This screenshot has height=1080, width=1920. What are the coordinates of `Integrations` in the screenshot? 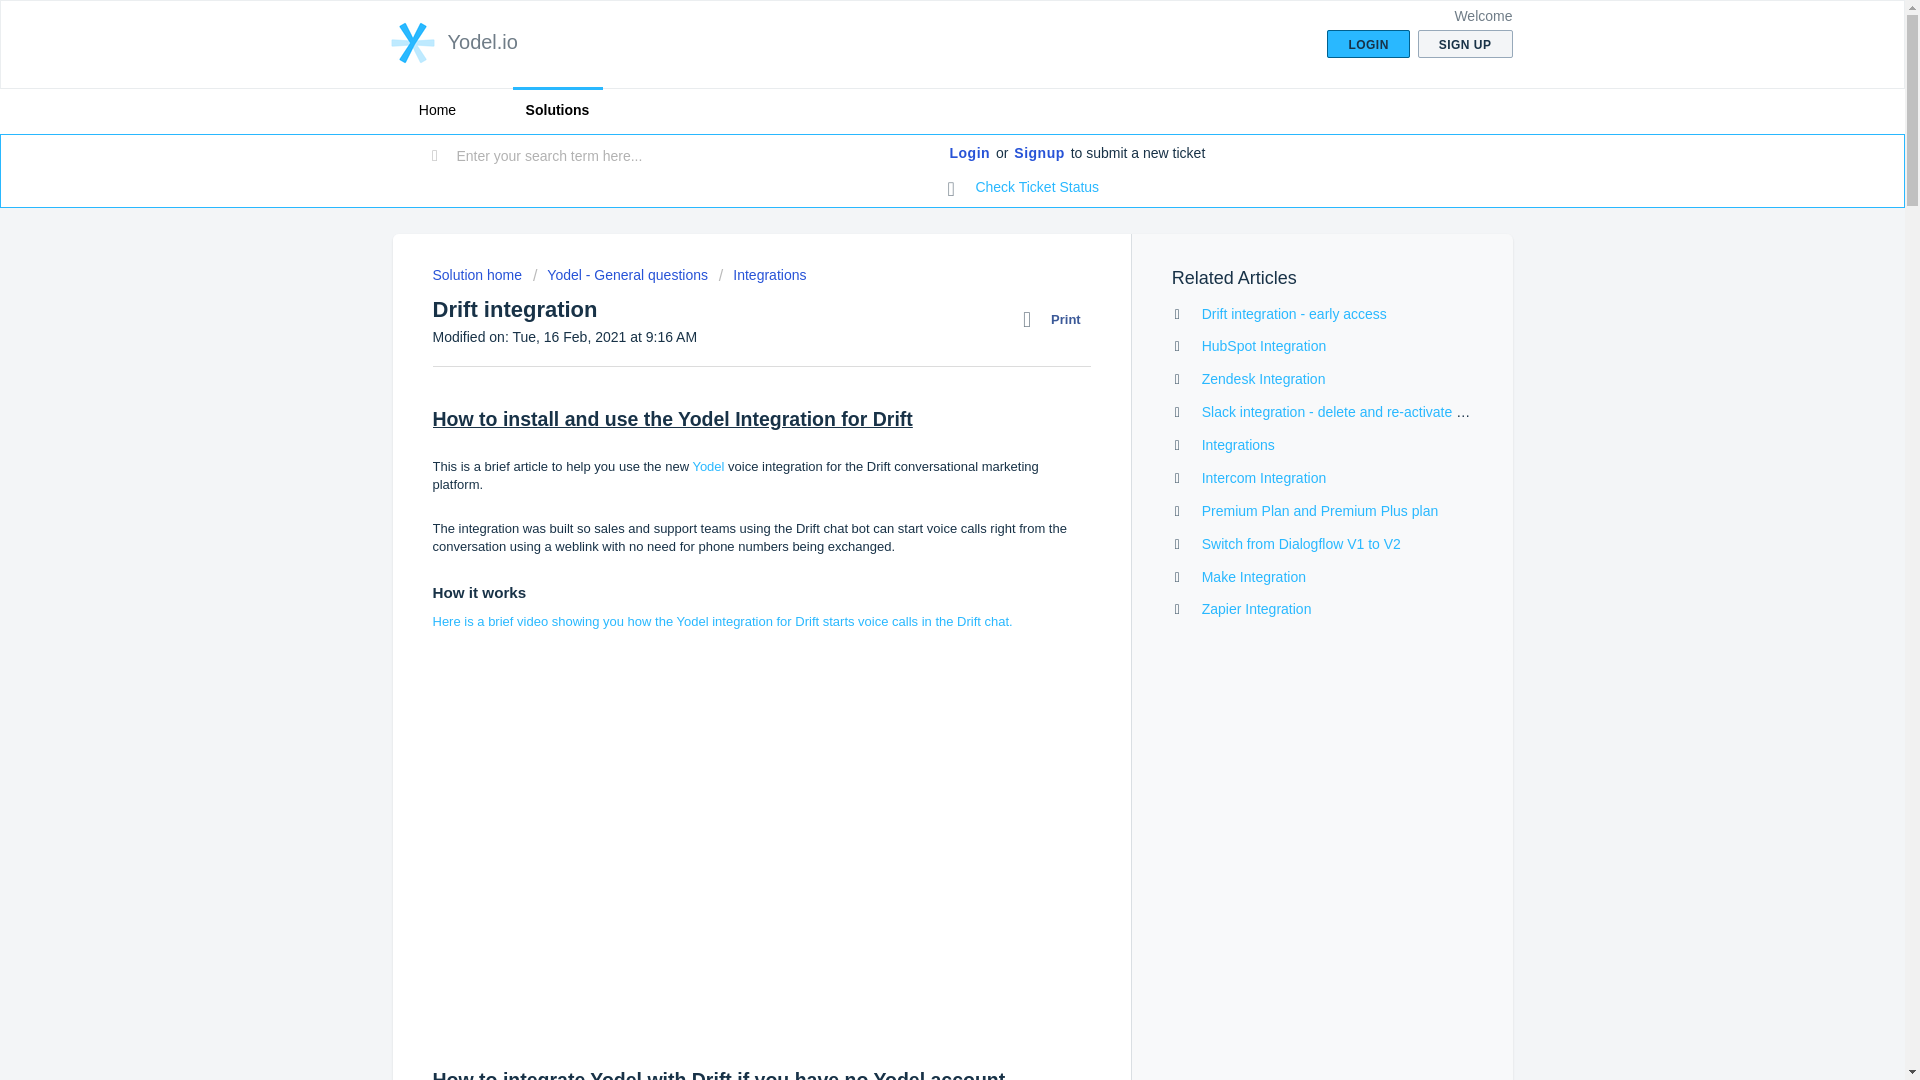 It's located at (1238, 444).